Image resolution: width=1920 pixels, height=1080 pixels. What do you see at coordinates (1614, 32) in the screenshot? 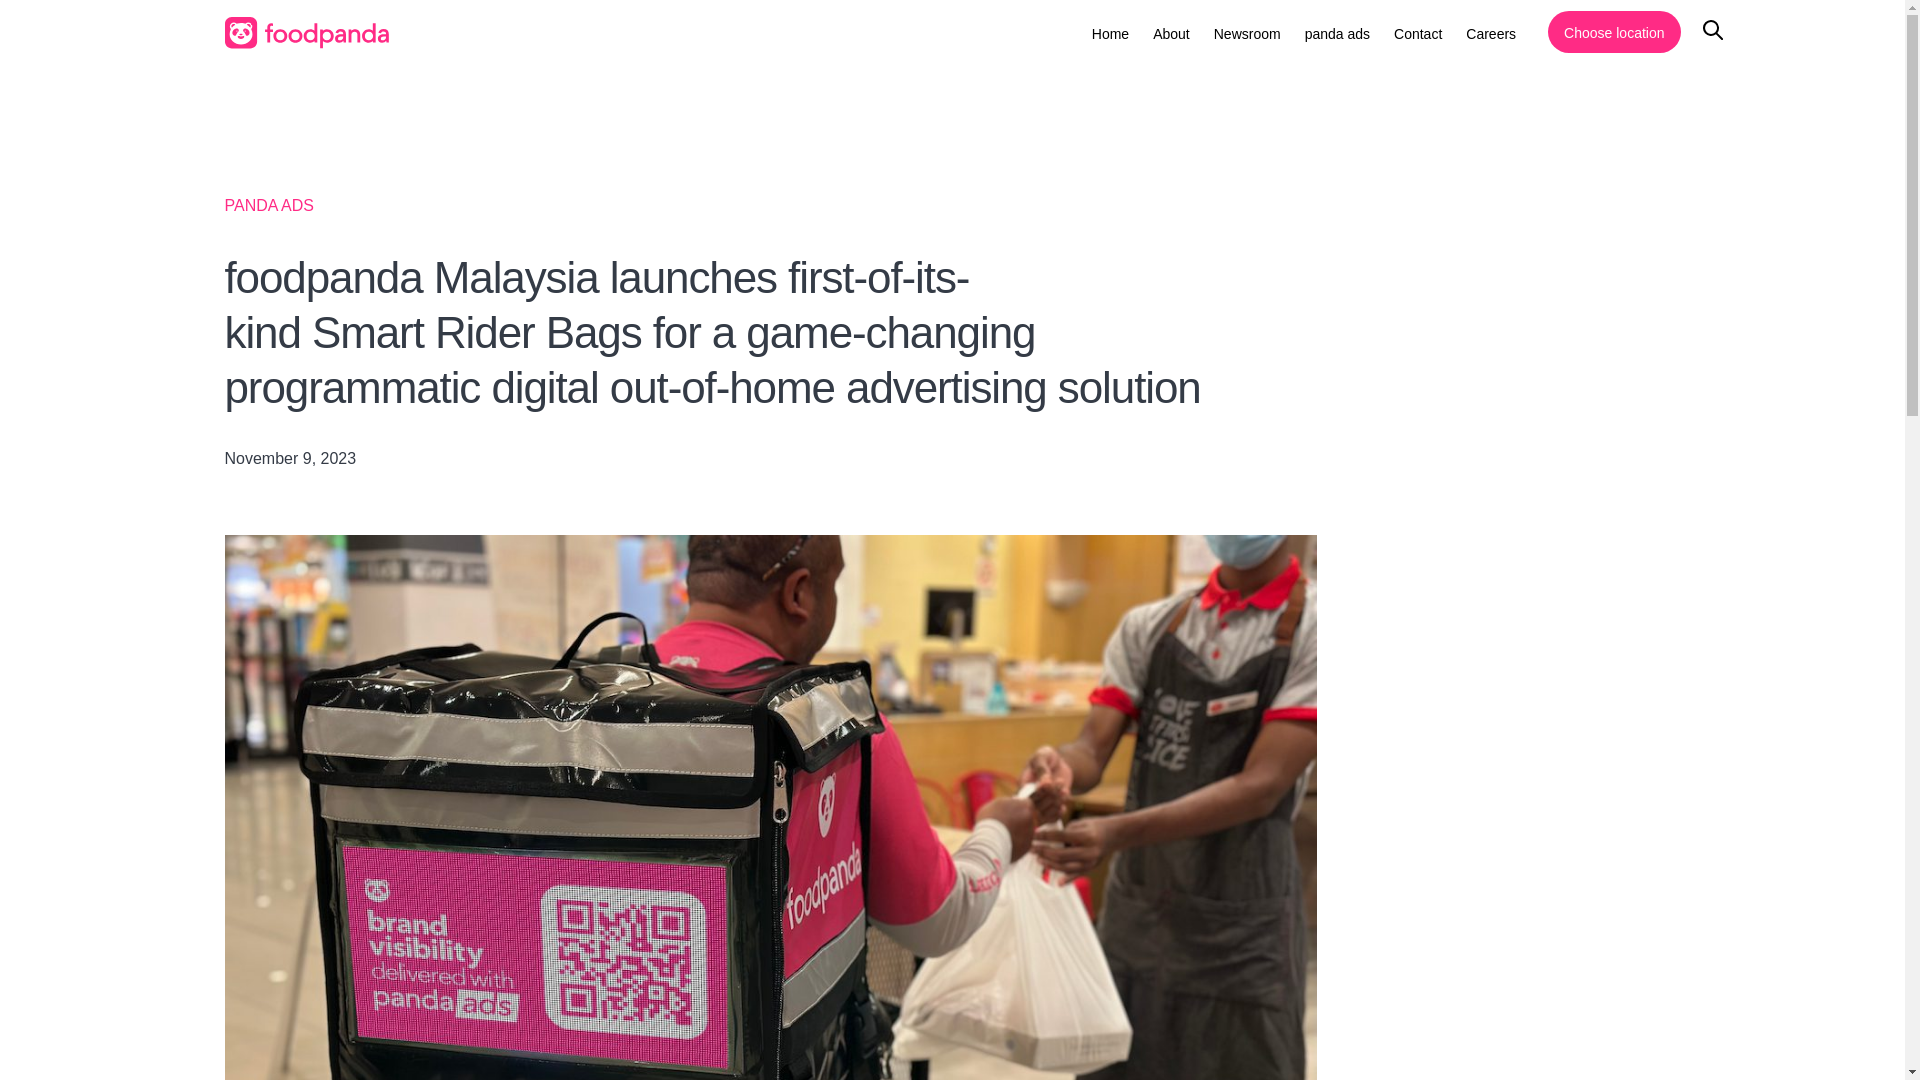
I see `Choose location` at bounding box center [1614, 32].